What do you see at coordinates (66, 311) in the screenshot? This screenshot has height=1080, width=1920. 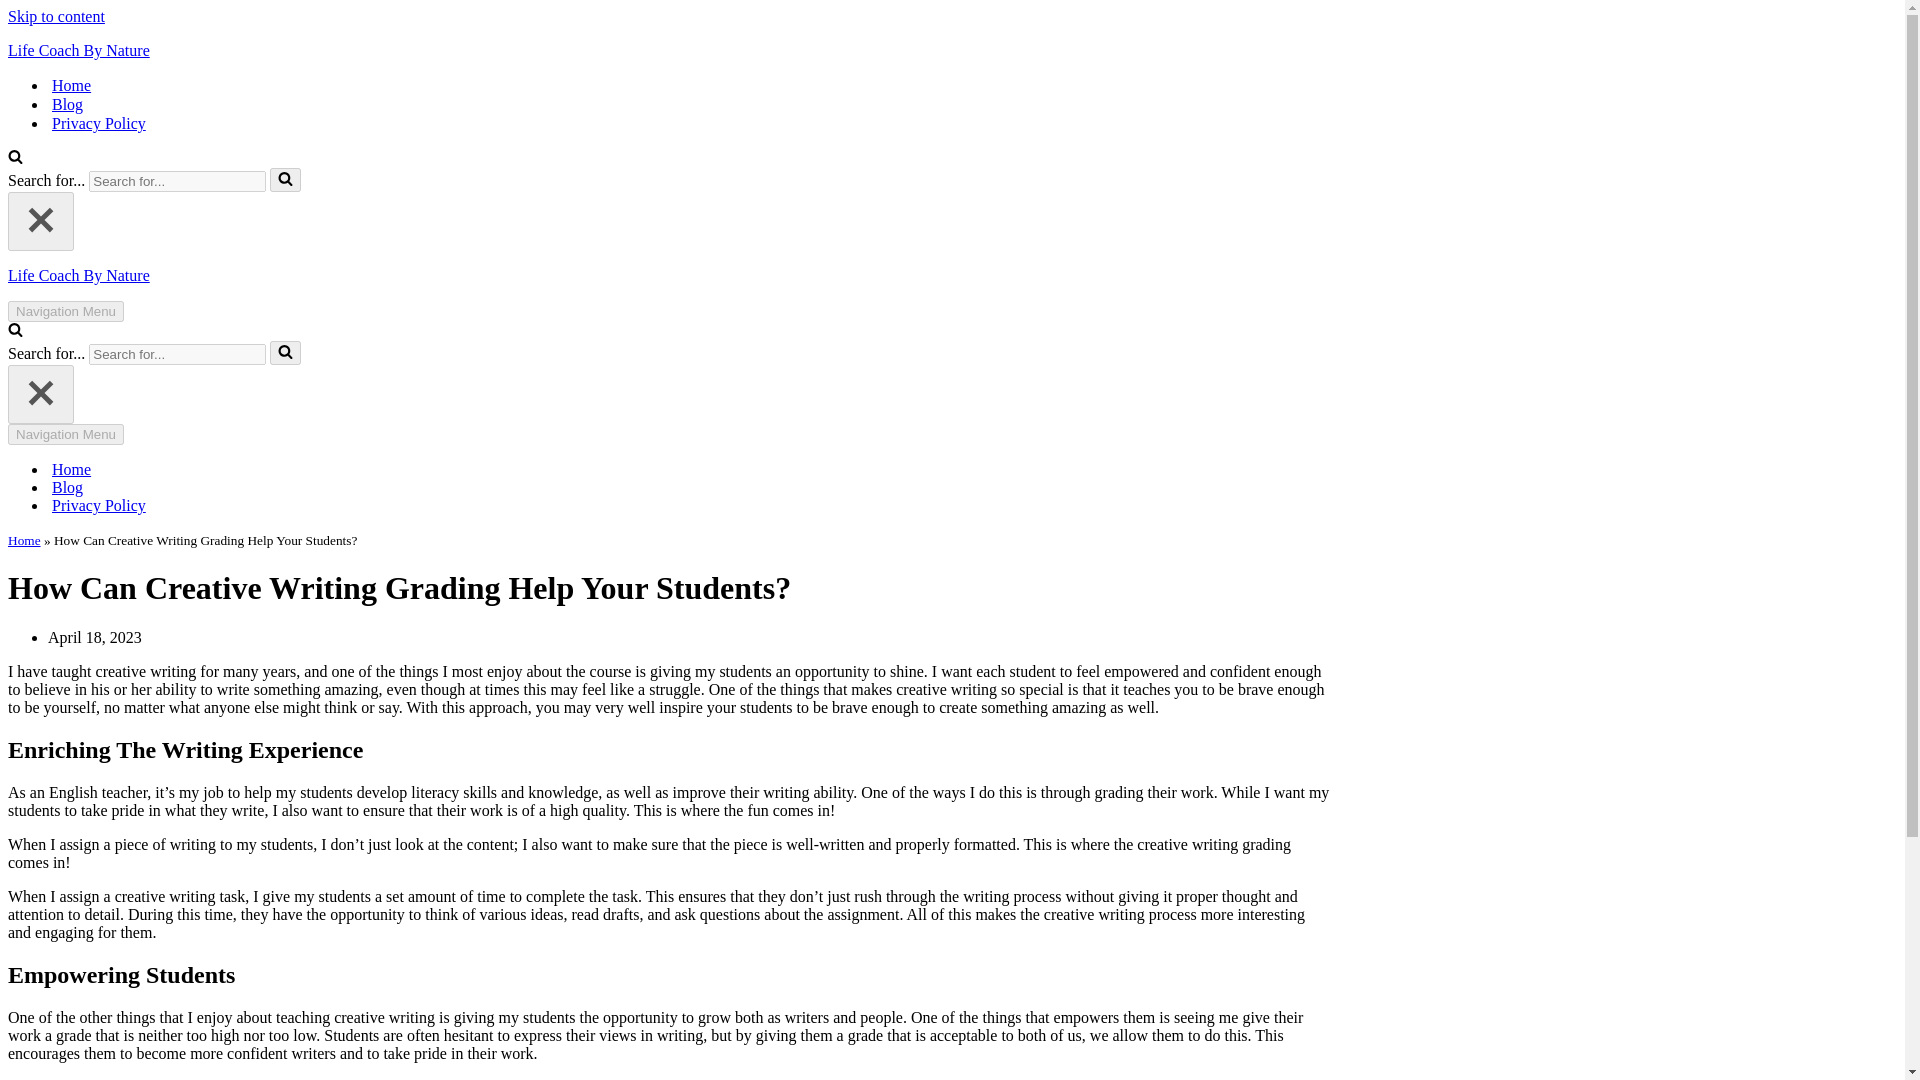 I see `Navigation Menu` at bounding box center [66, 311].